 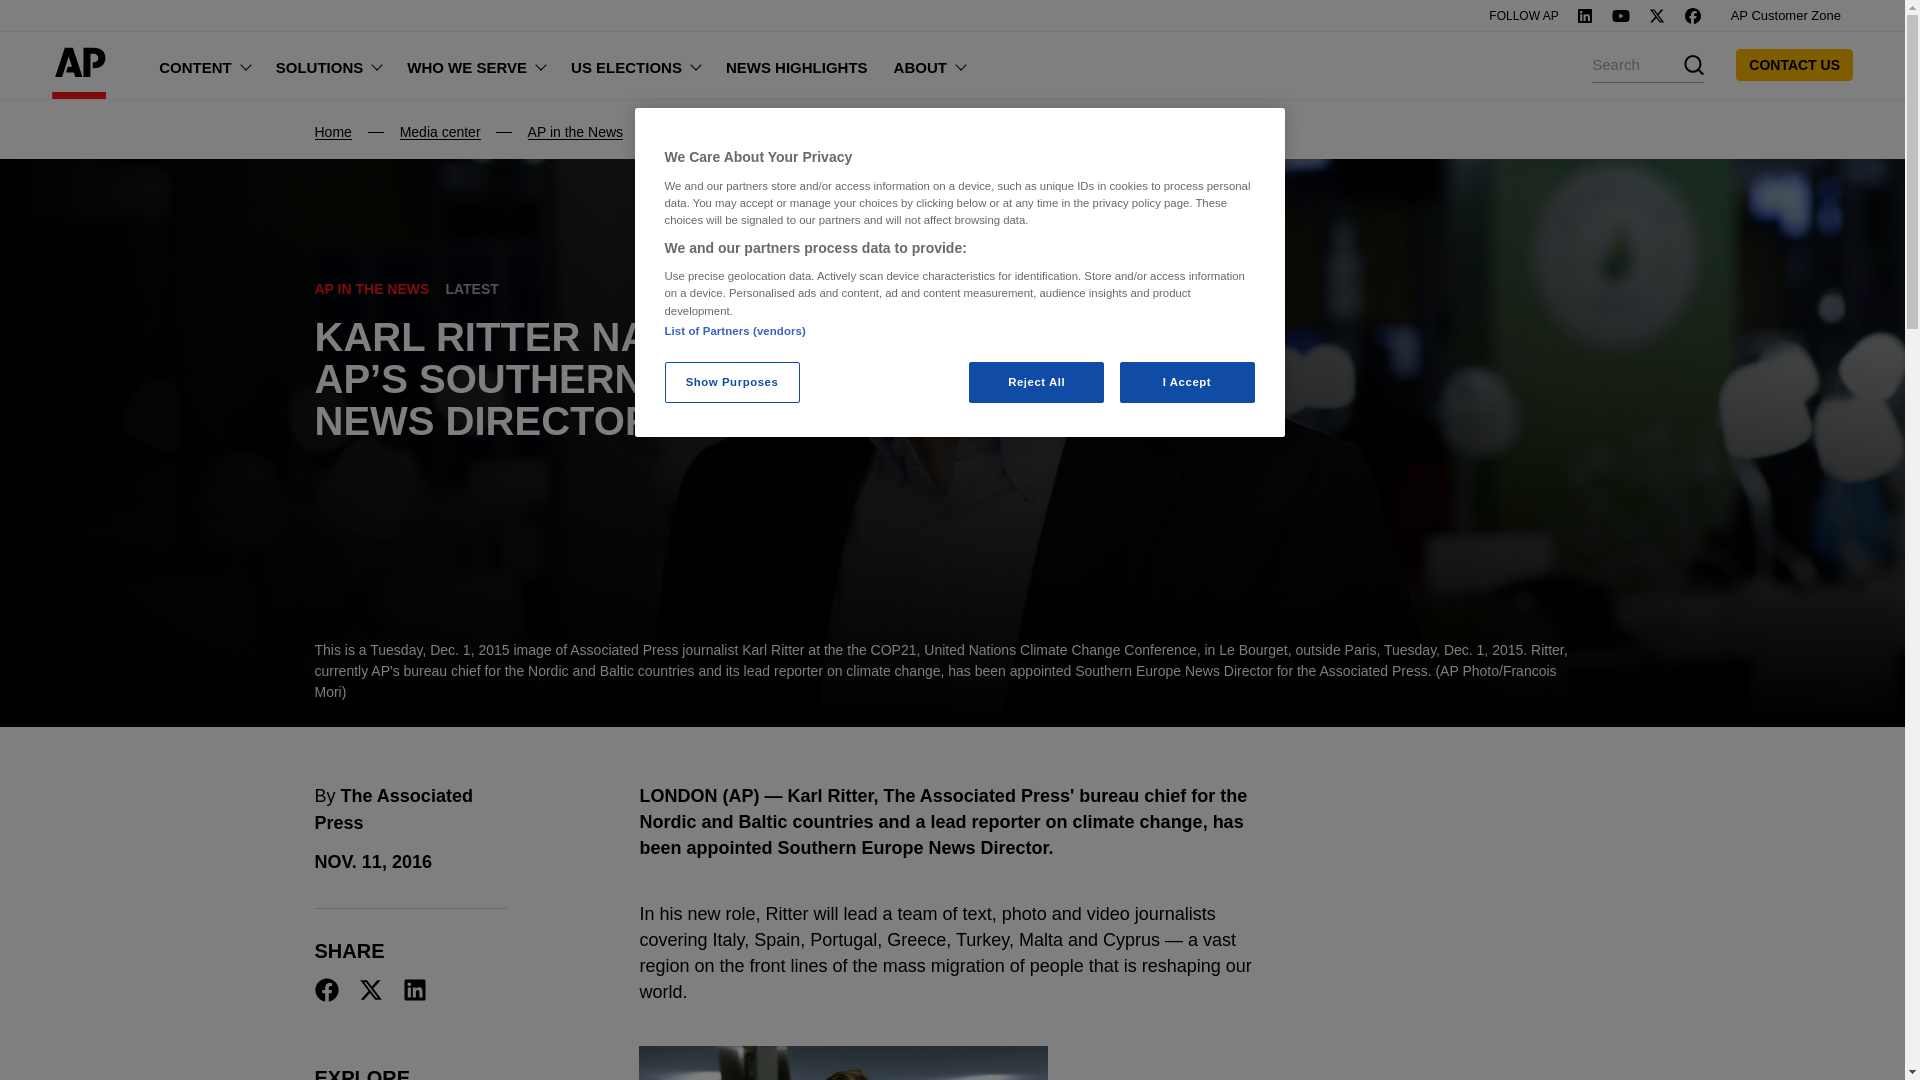 I want to click on Share on LinkedIn, so click(x=414, y=990).